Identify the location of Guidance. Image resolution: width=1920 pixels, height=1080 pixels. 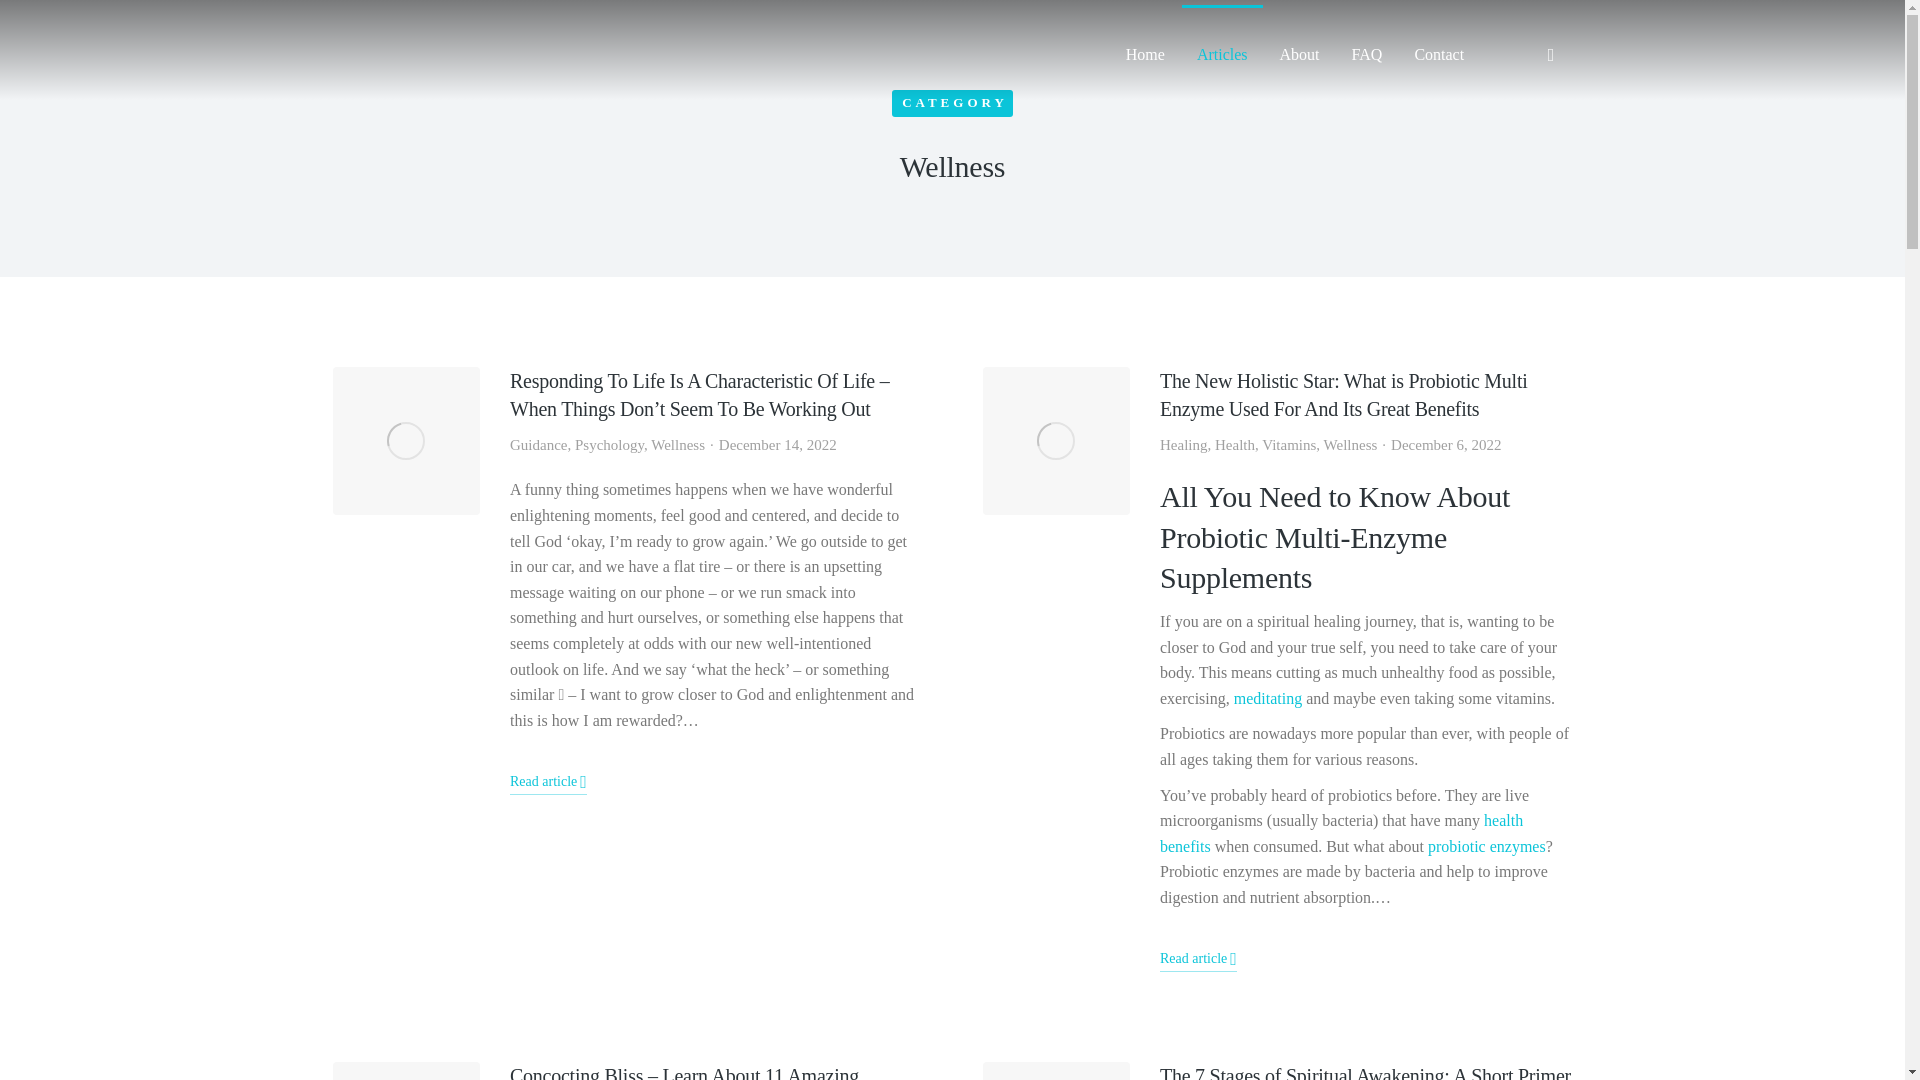
(538, 444).